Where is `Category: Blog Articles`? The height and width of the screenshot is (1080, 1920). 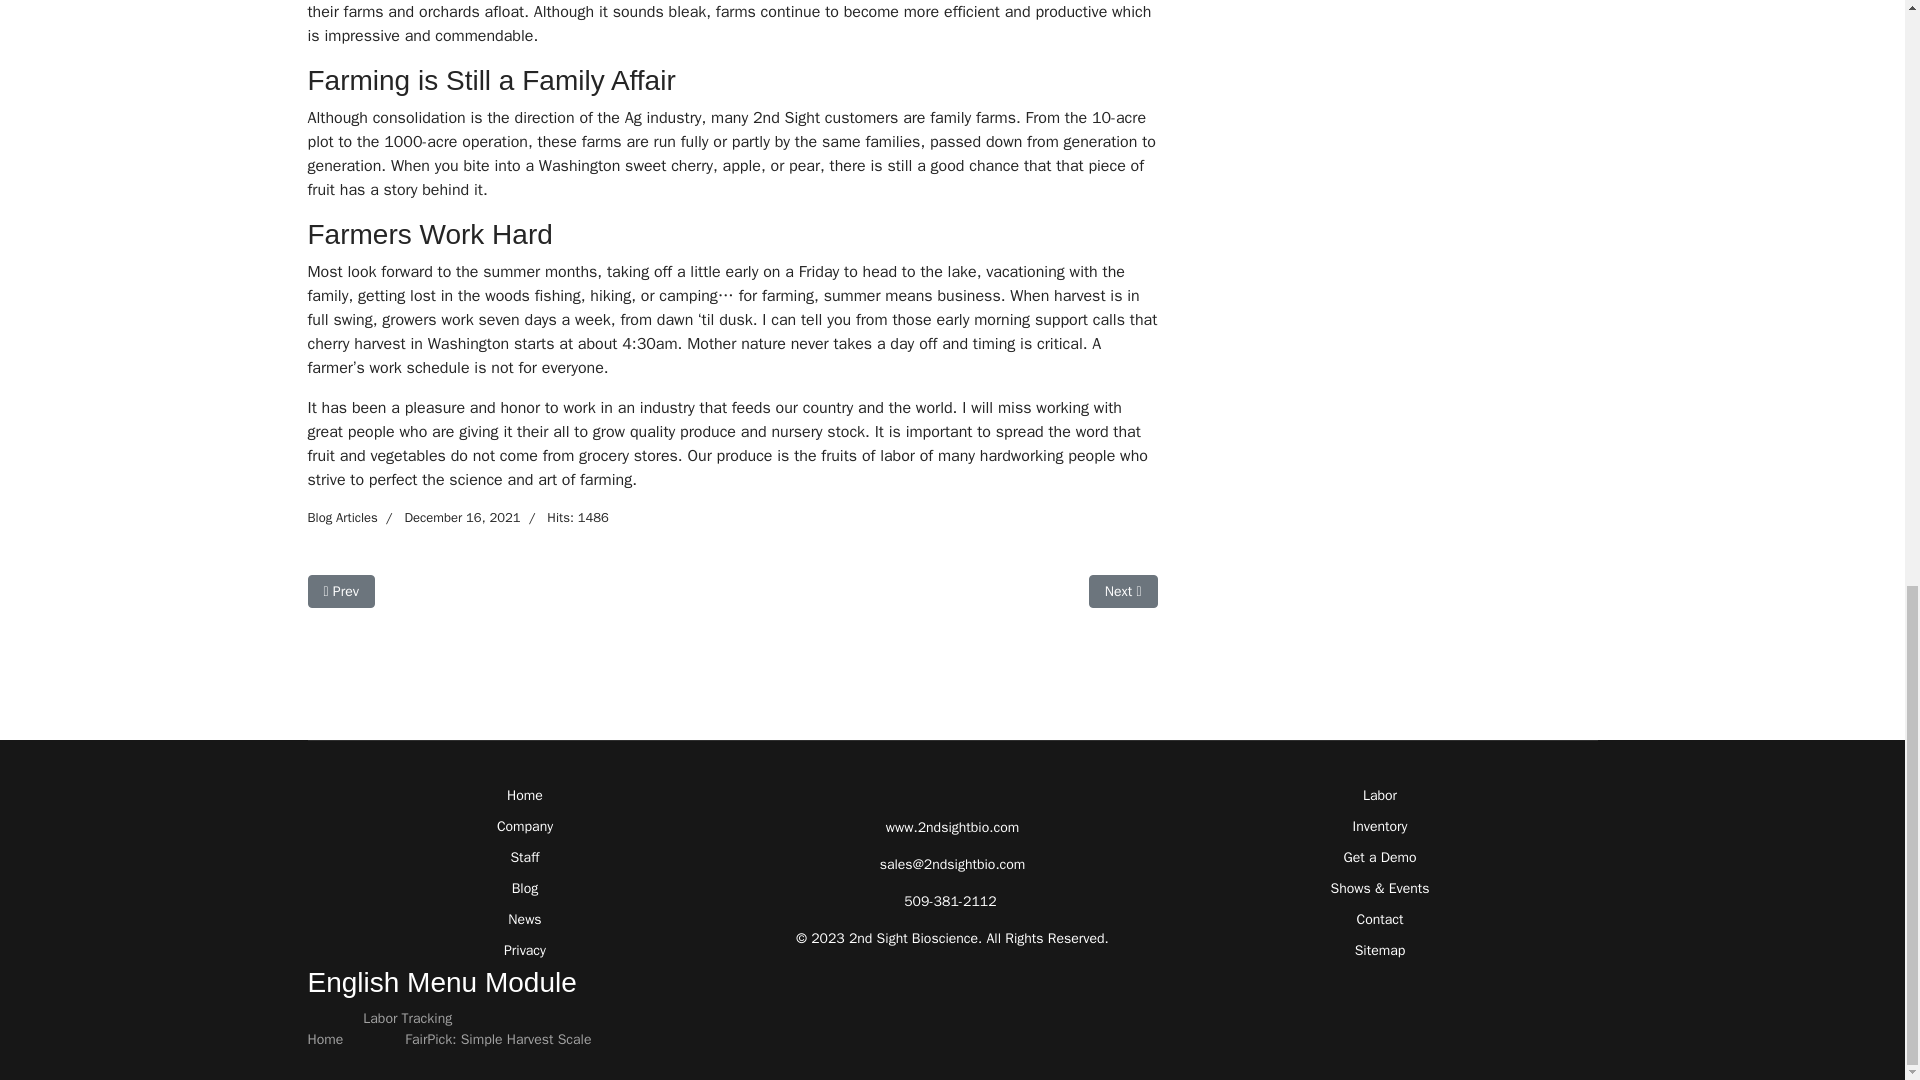 Category: Blog Articles is located at coordinates (449, 518).